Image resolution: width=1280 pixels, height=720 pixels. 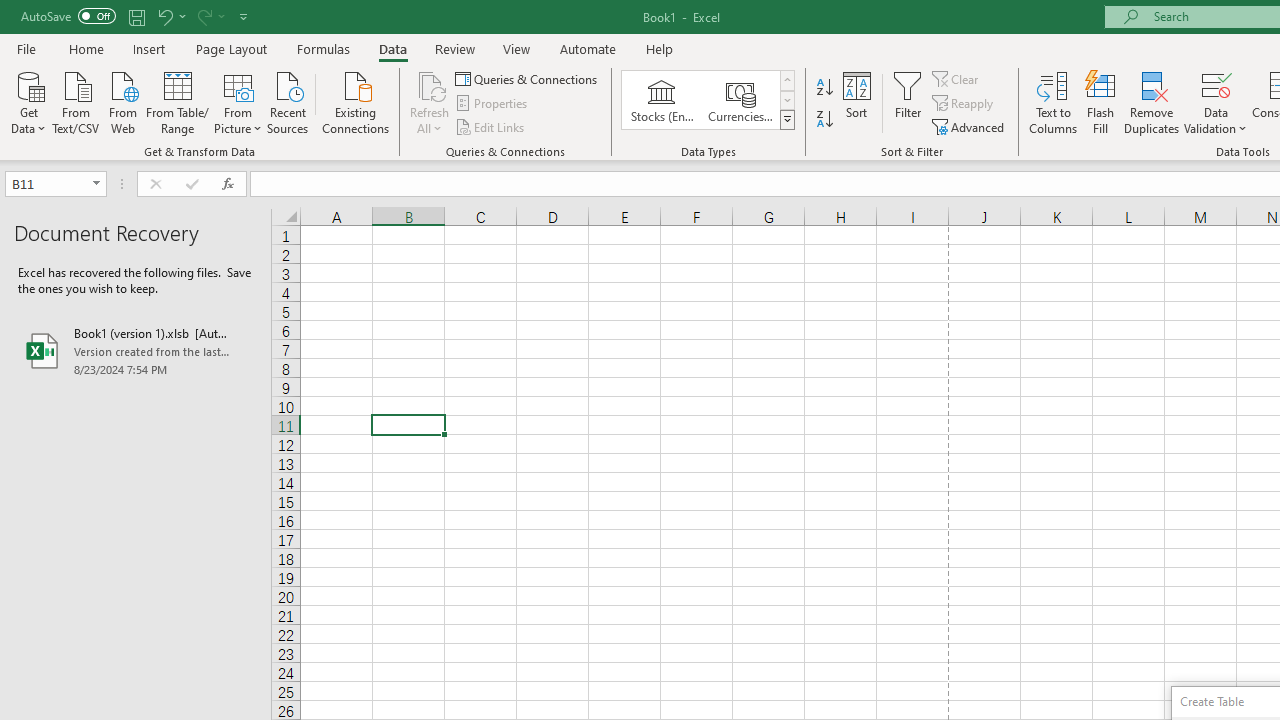 I want to click on Existing Connections, so click(x=356, y=101).